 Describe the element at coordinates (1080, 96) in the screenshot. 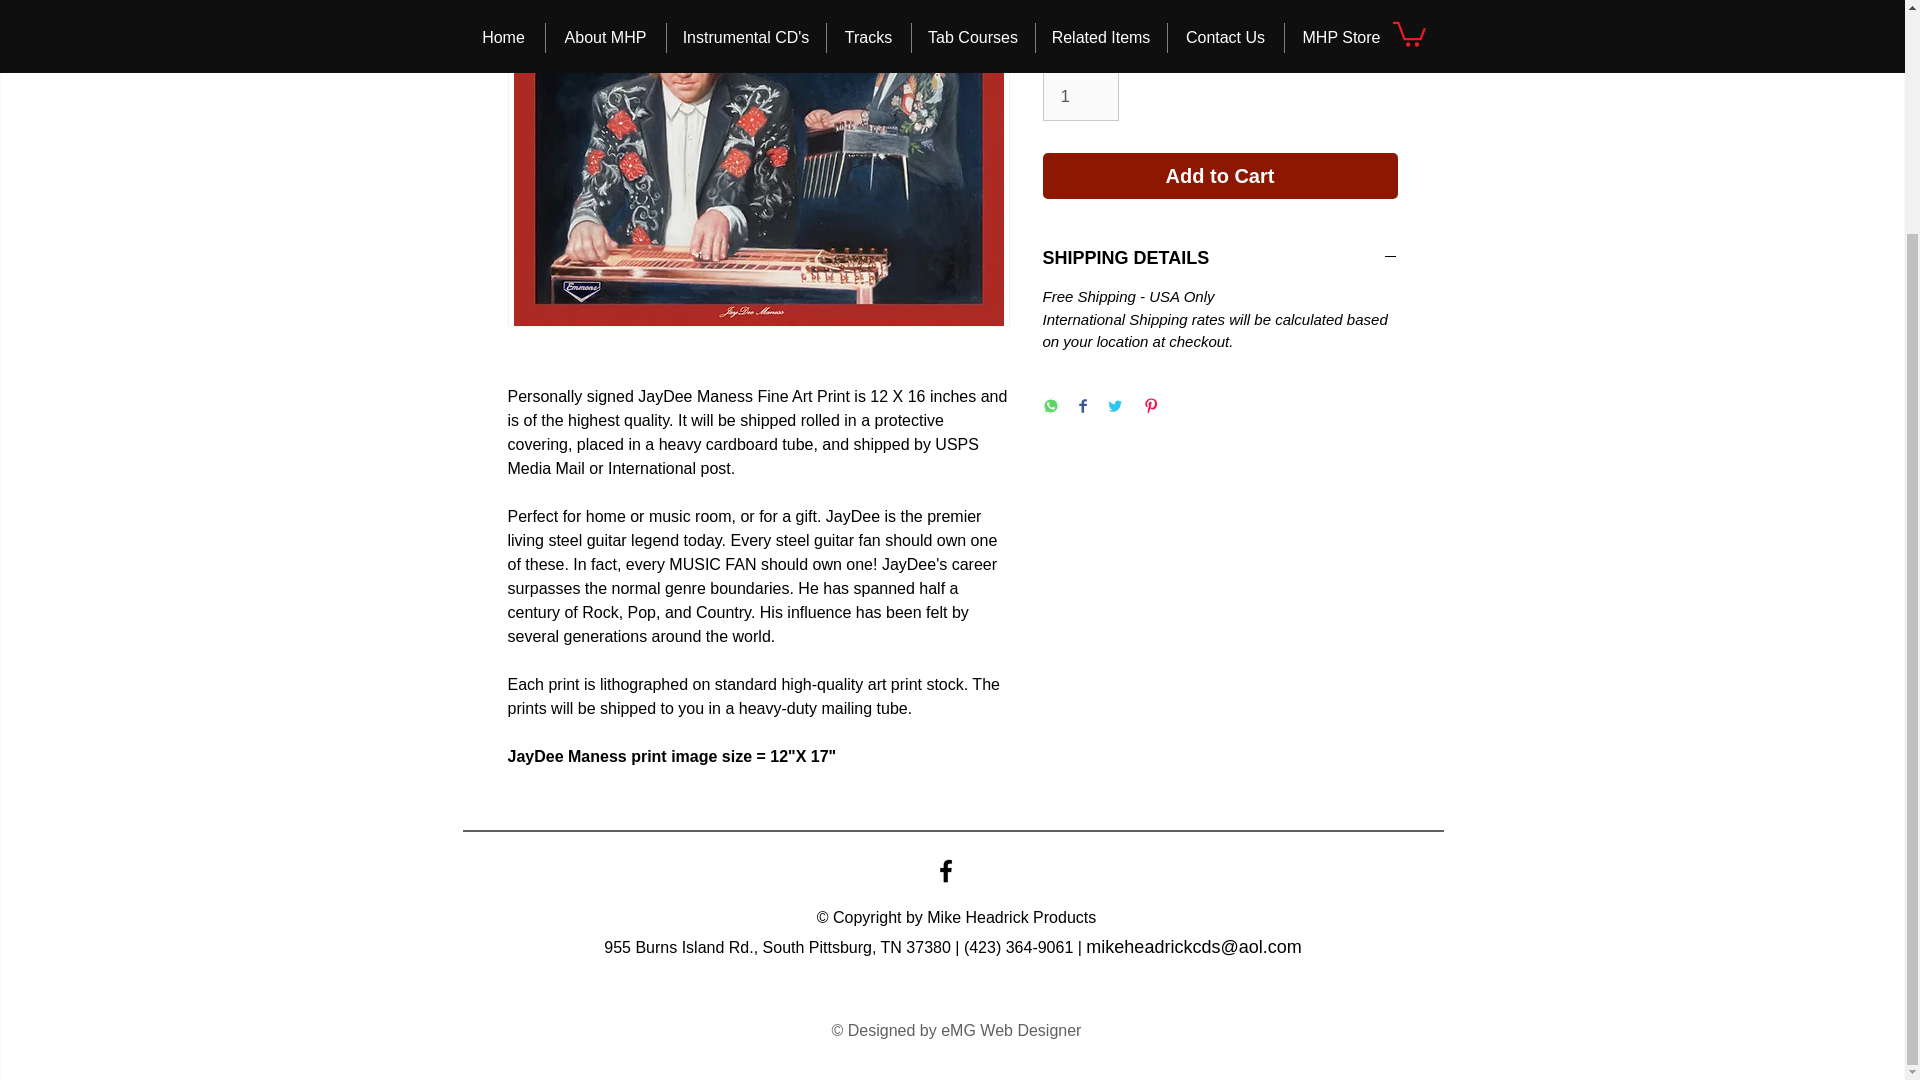

I see `1` at that location.